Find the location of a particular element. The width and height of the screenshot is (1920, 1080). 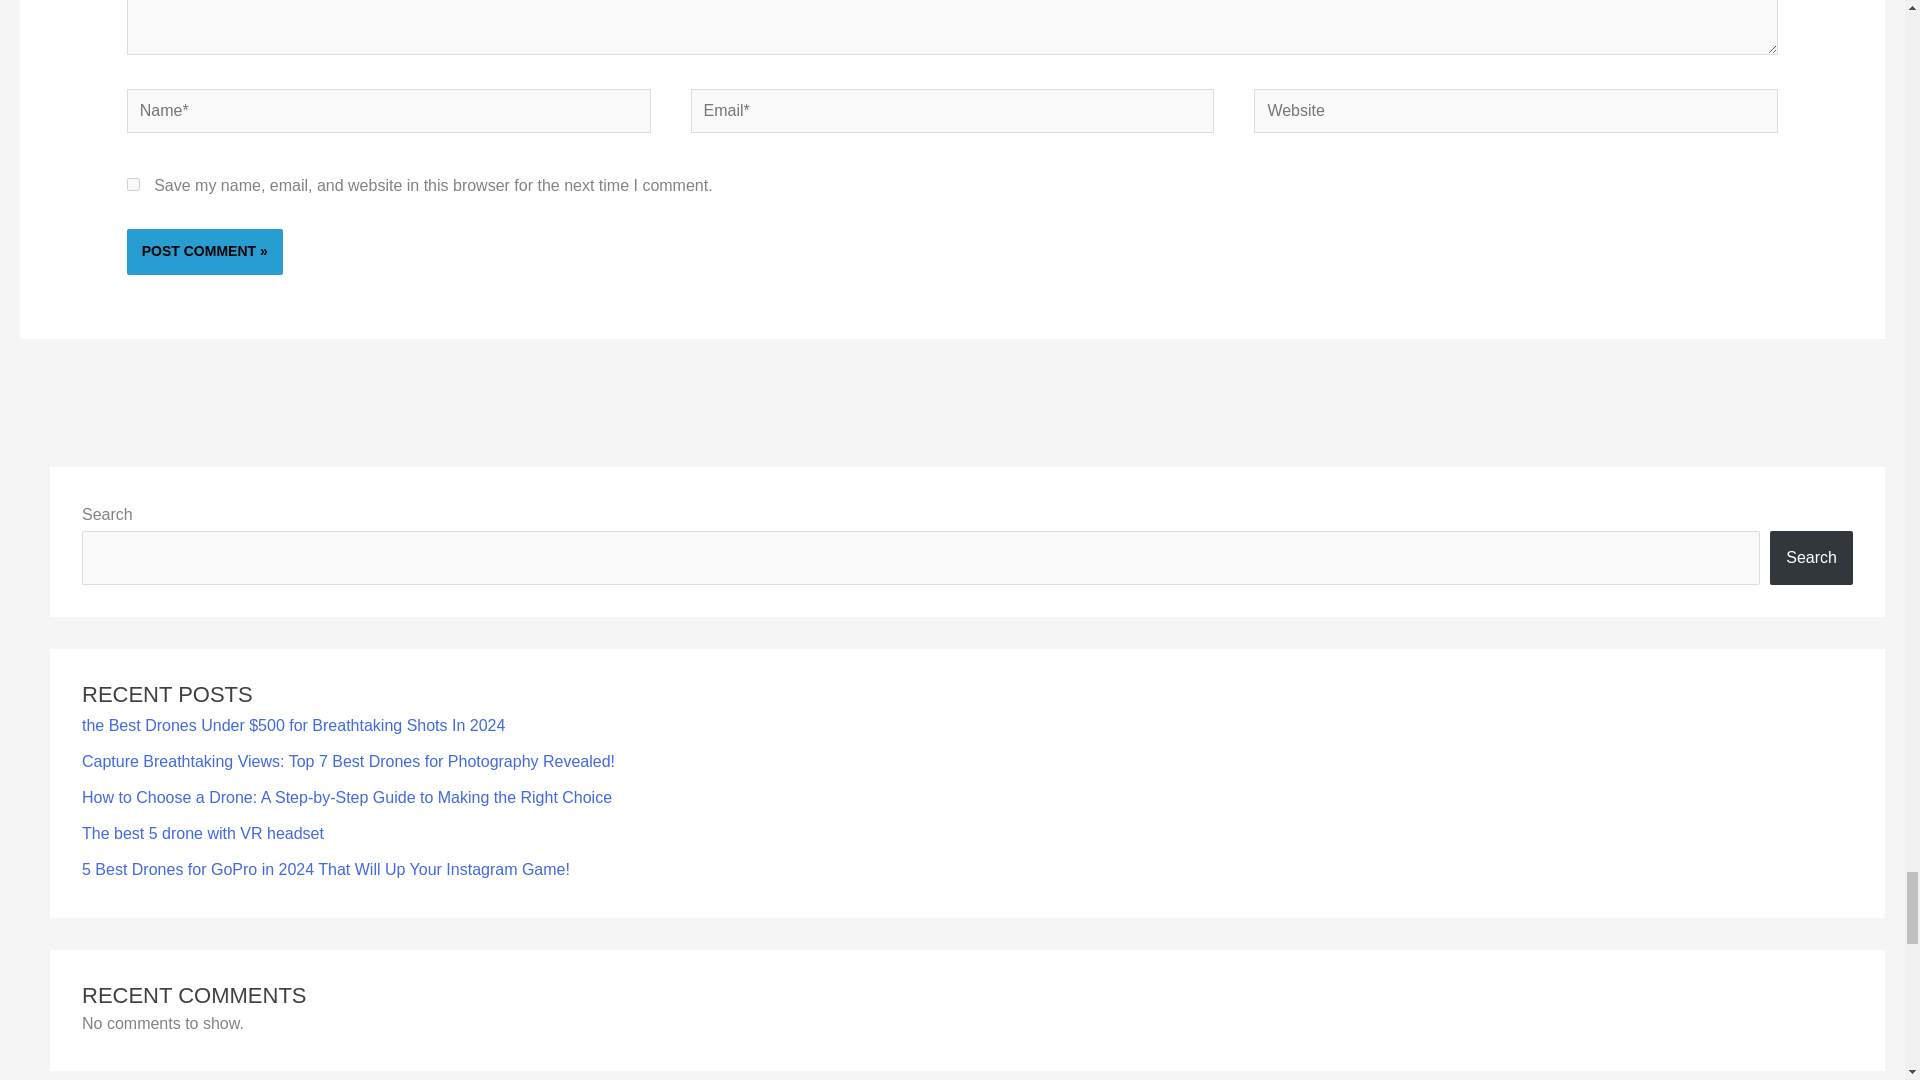

yes is located at coordinates (133, 184).